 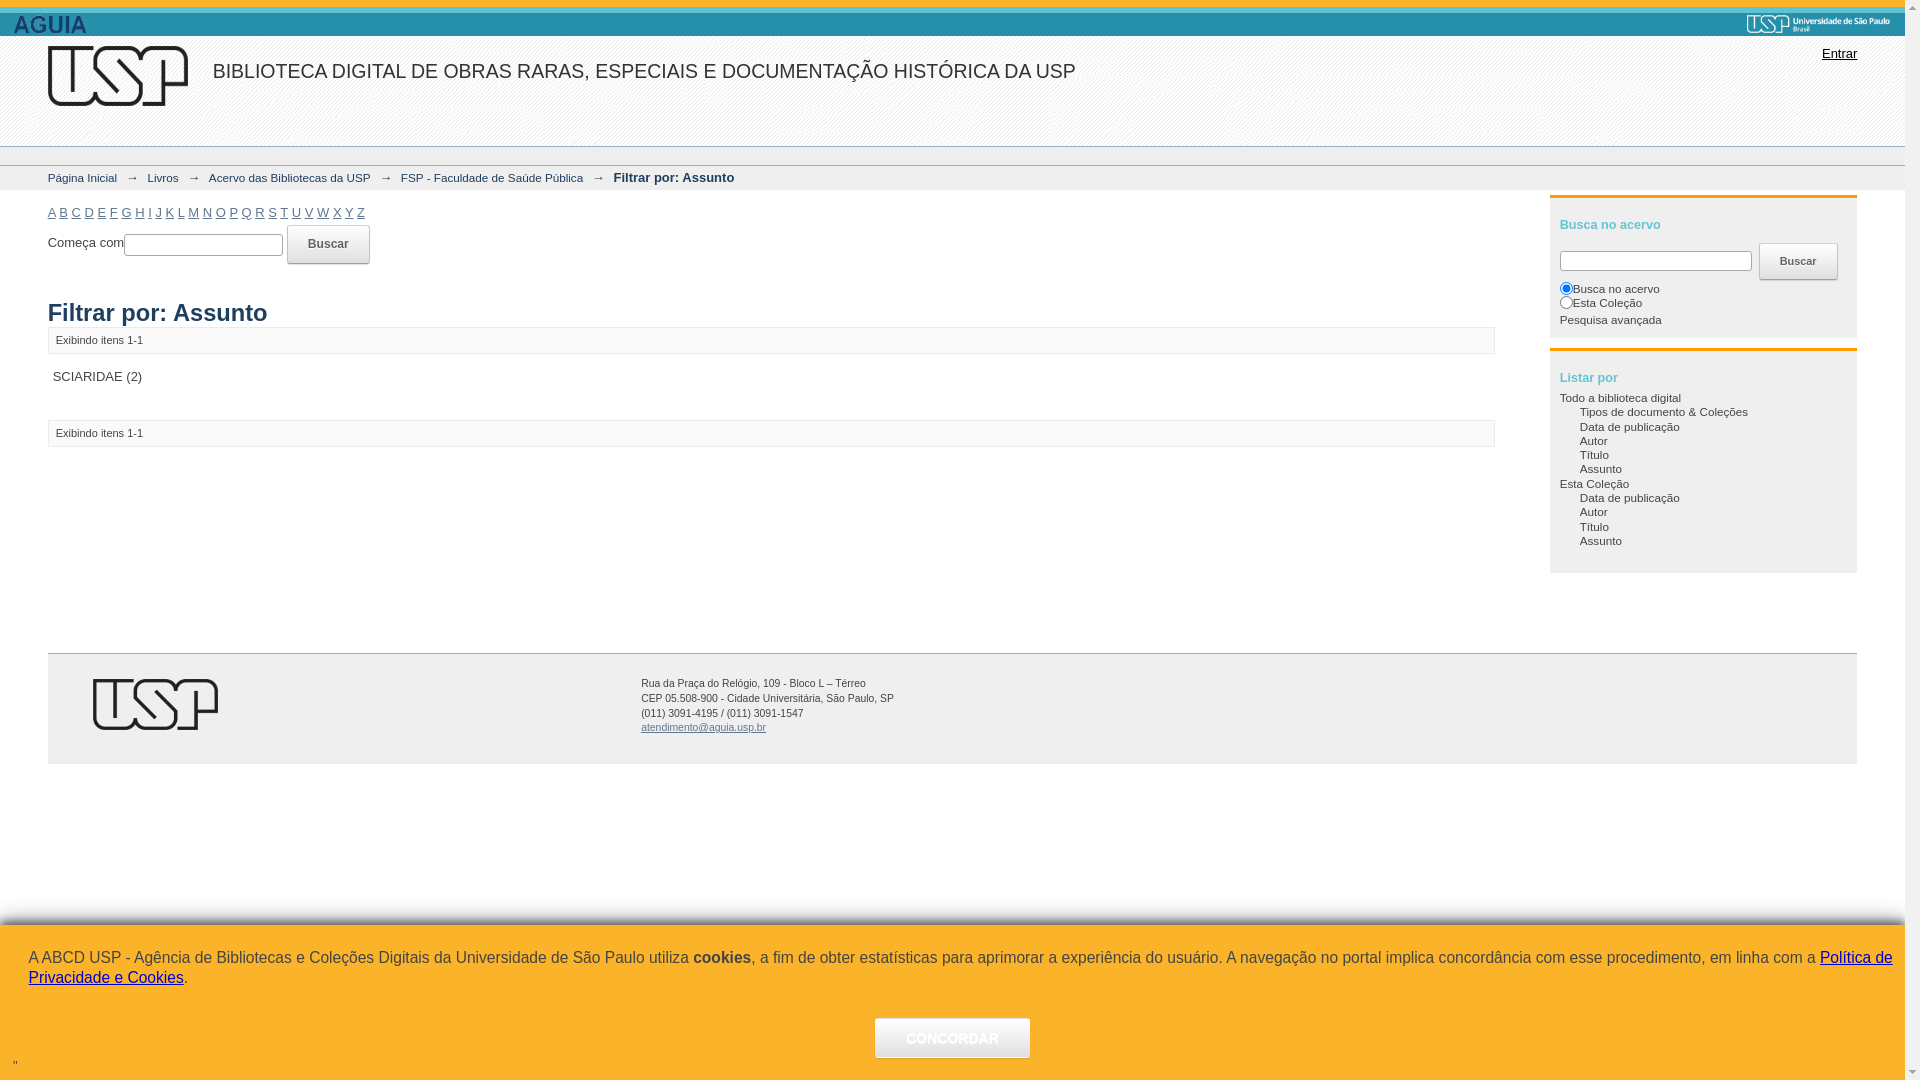 What do you see at coordinates (150, 212) in the screenshot?
I see `I` at bounding box center [150, 212].